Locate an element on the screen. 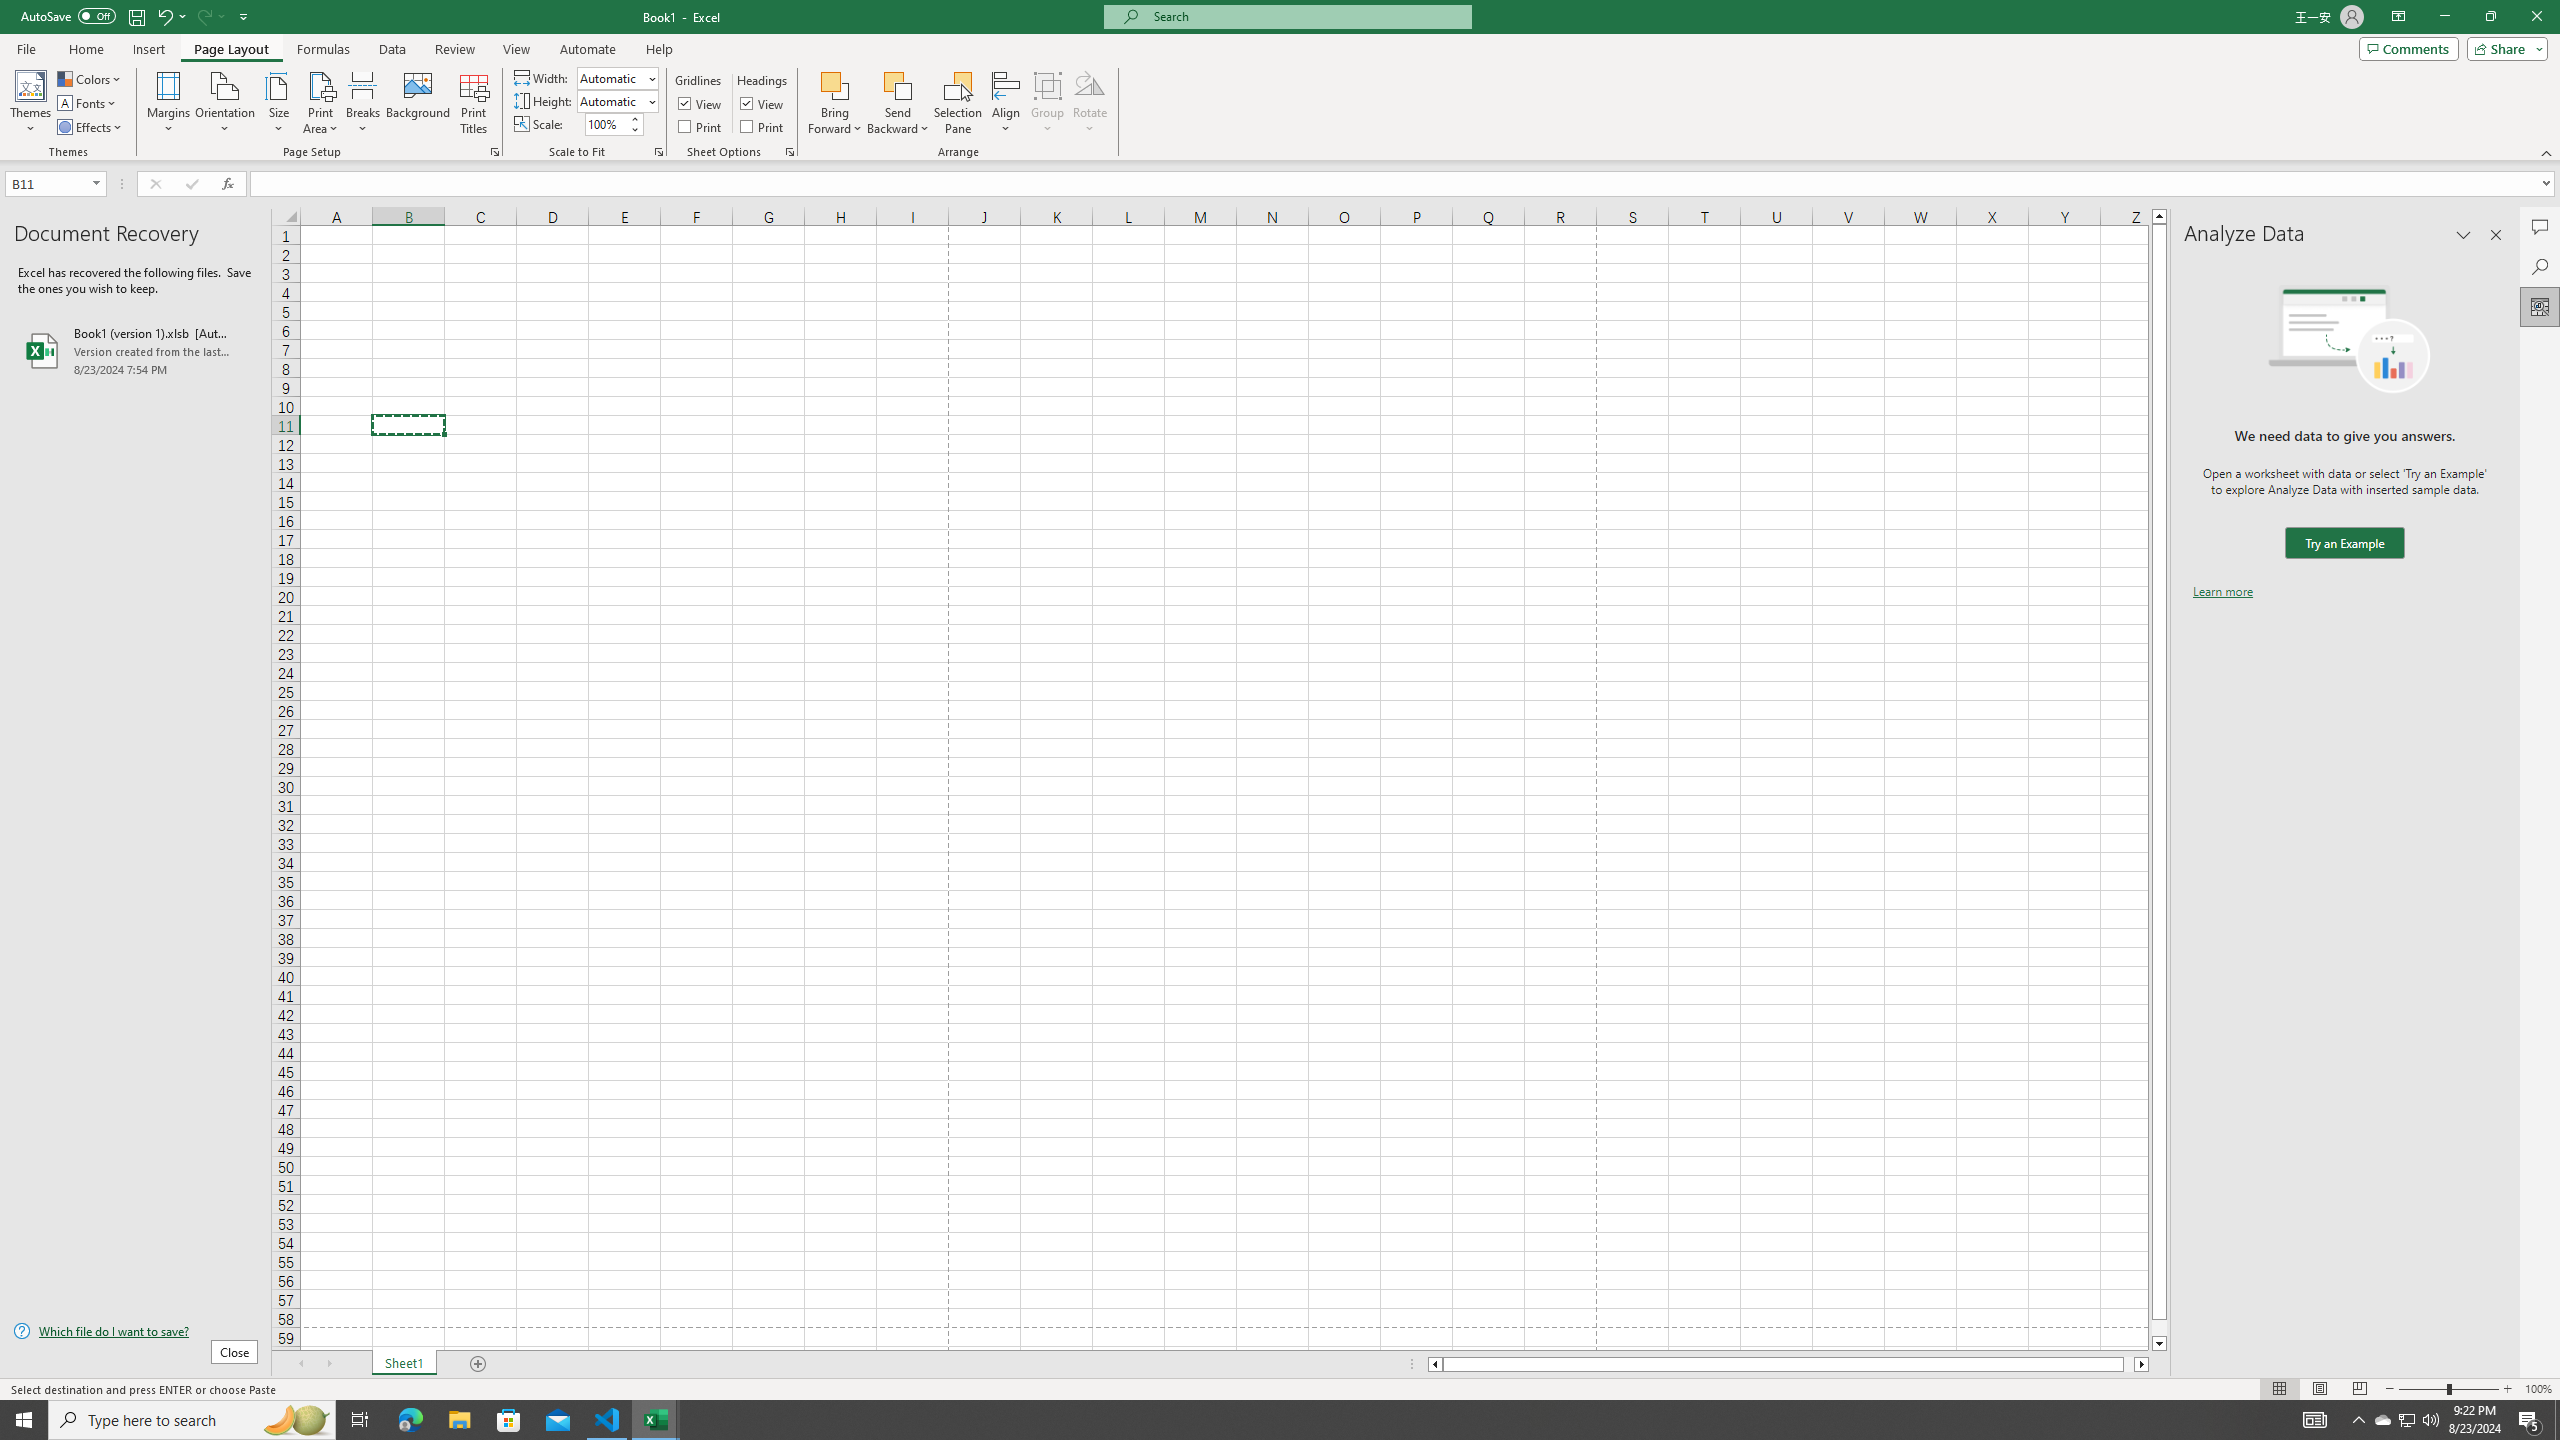 The width and height of the screenshot is (2560, 1440). Height is located at coordinates (612, 101).